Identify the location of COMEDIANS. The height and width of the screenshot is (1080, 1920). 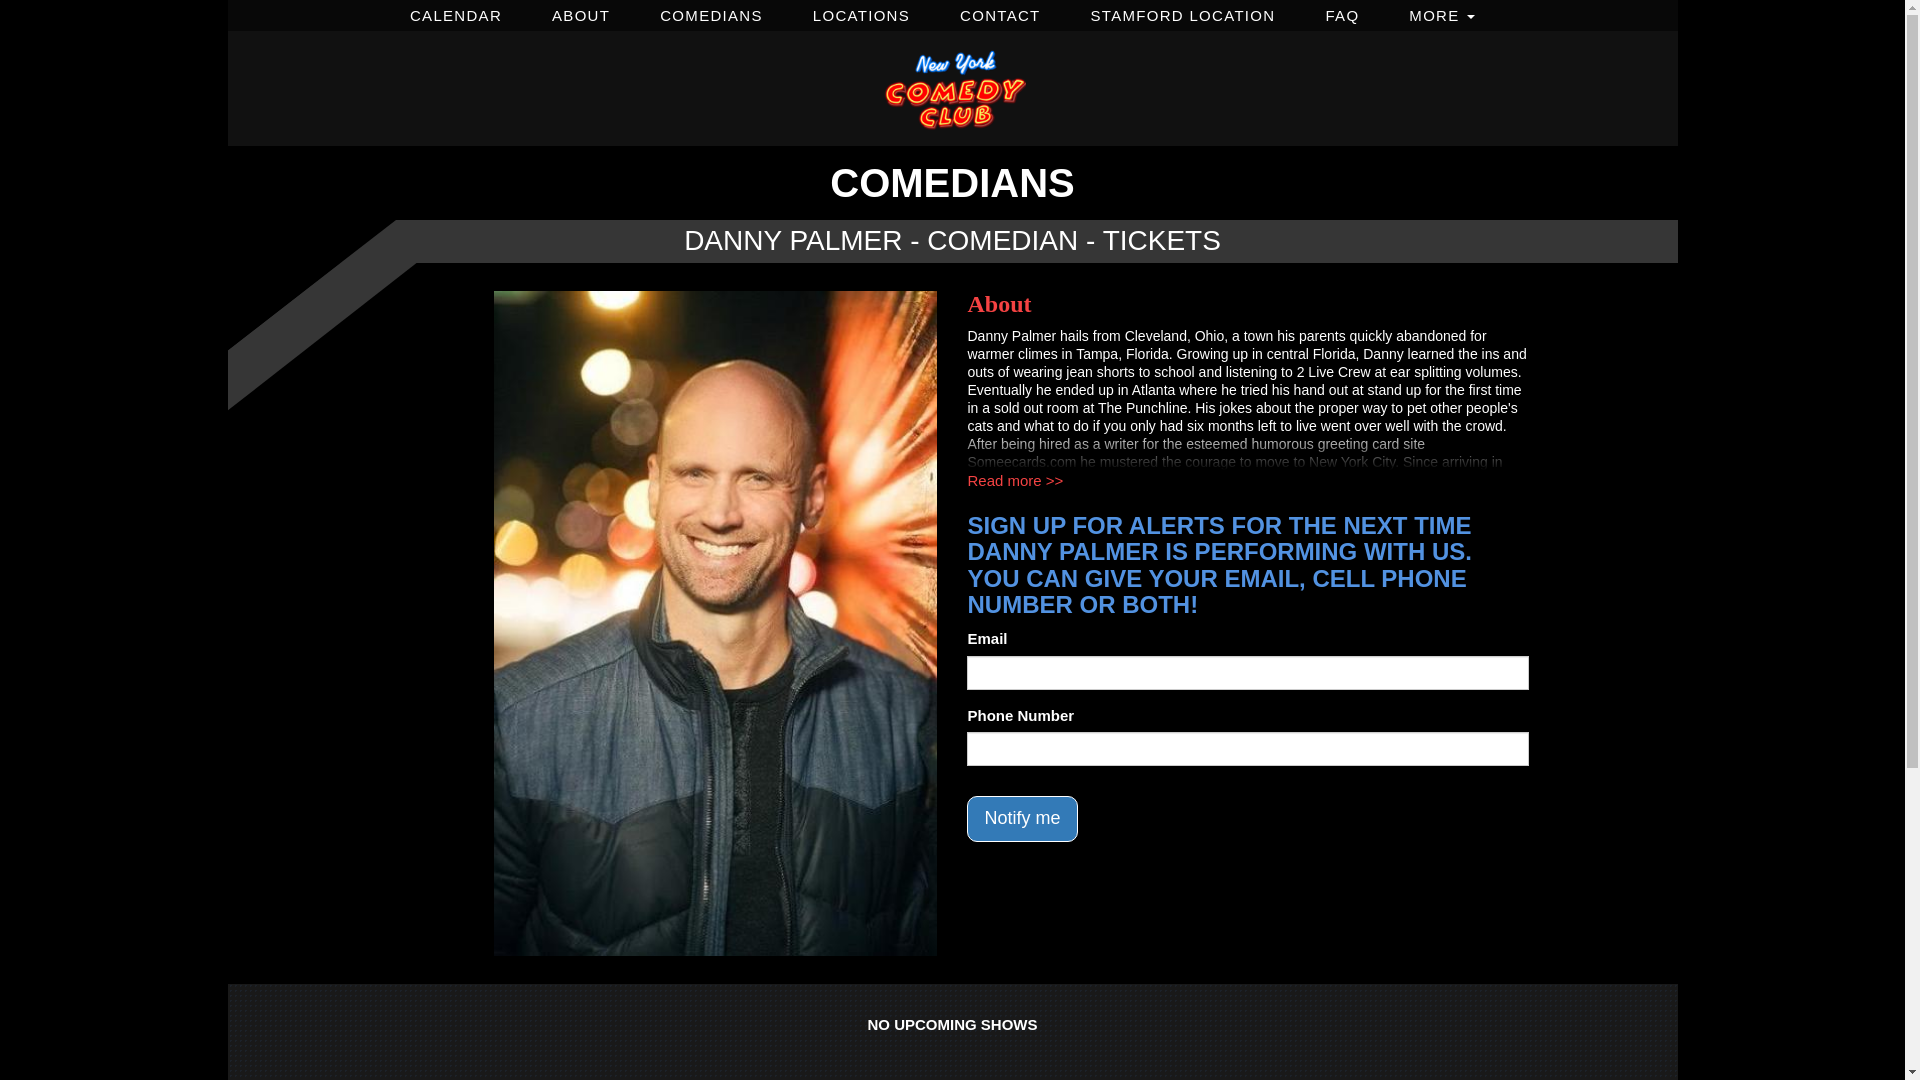
(711, 12).